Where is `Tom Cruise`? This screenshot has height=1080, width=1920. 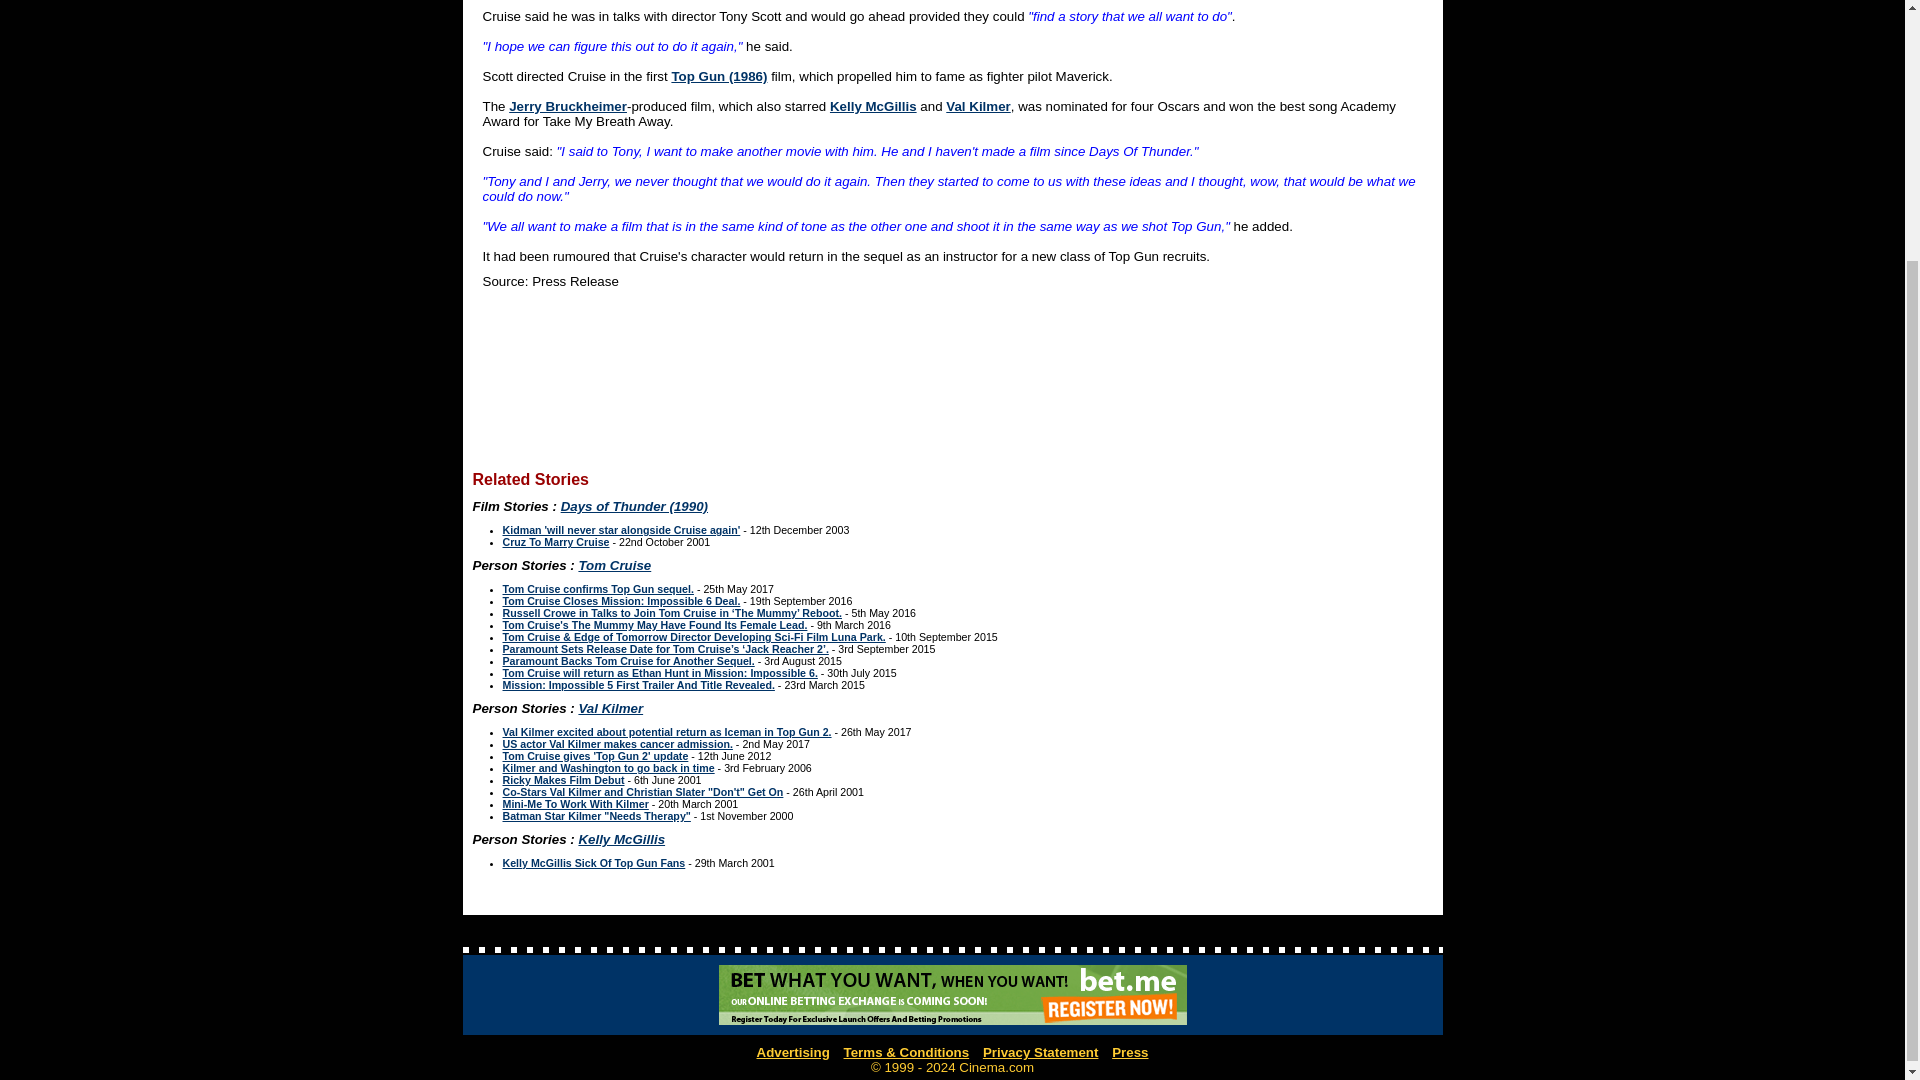
Tom Cruise is located at coordinates (614, 566).